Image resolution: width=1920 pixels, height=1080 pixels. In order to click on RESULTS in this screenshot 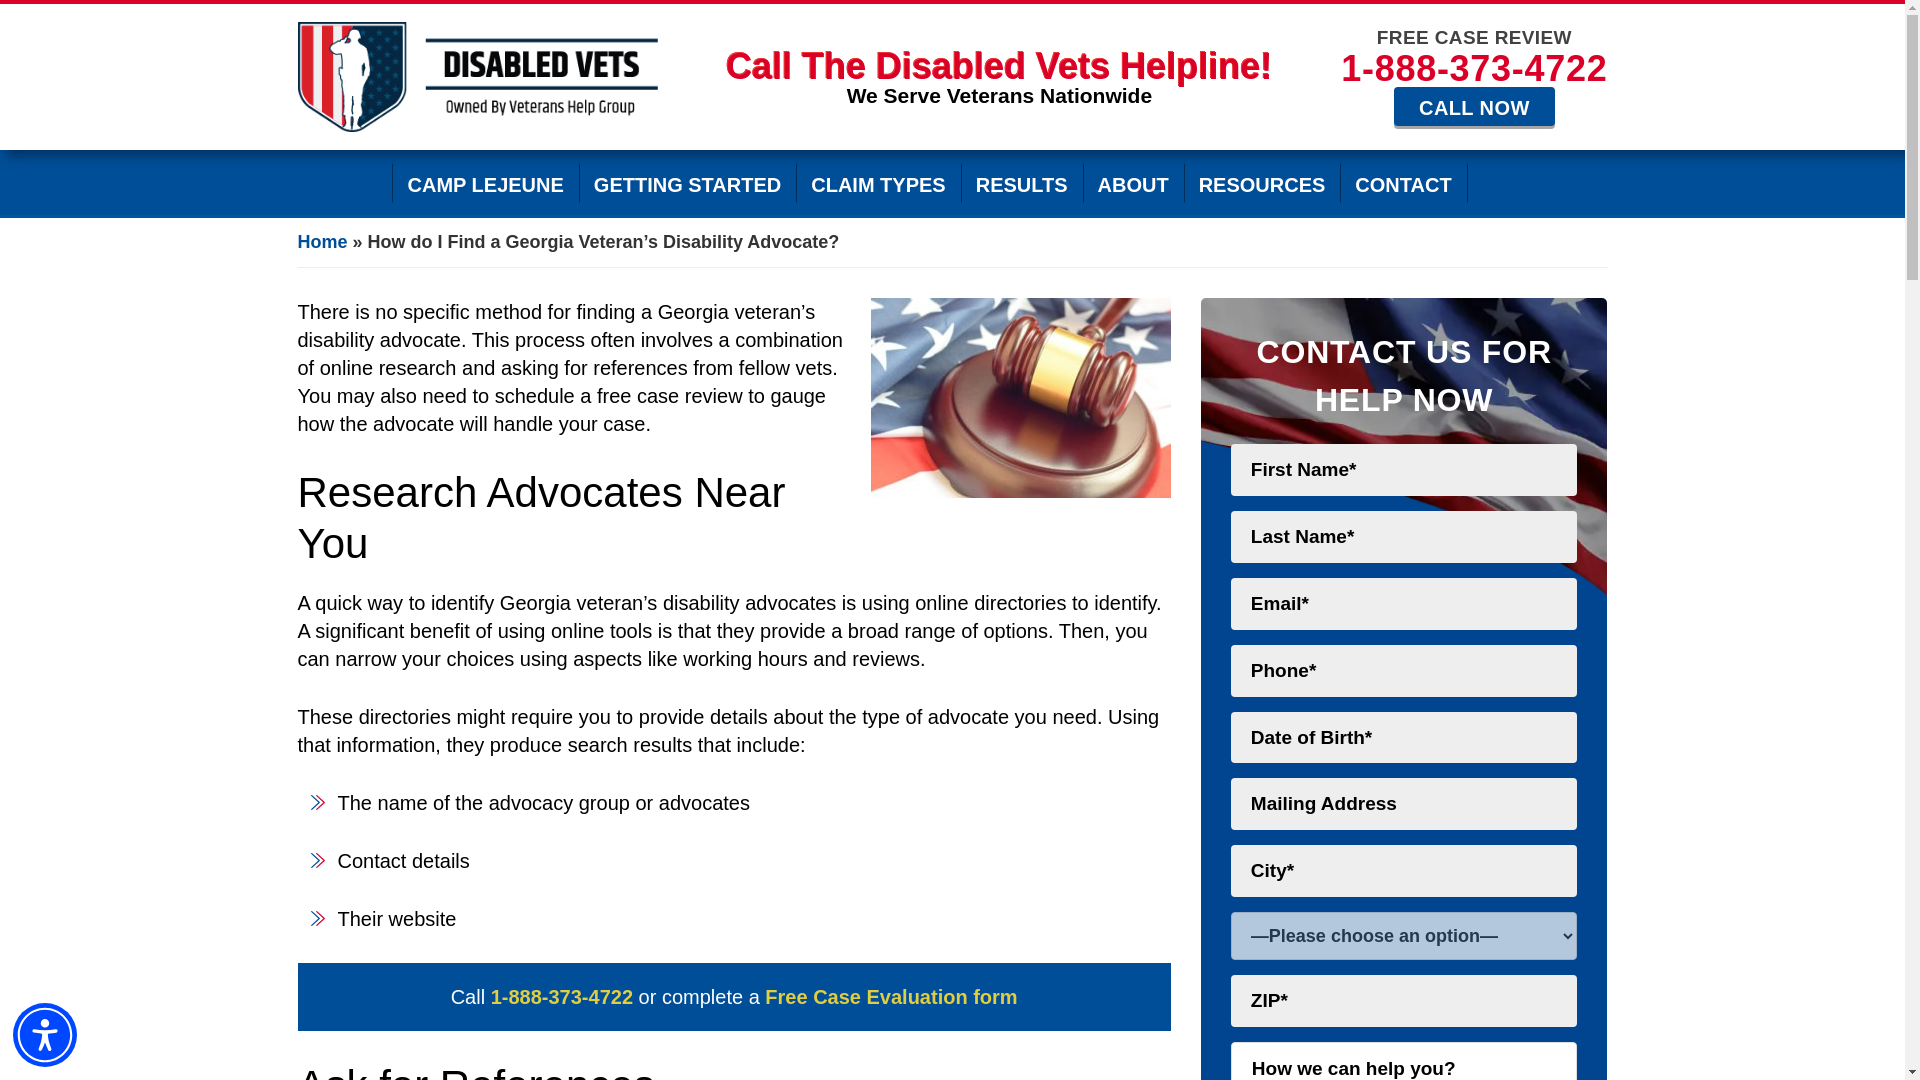, I will do `click(1022, 182)`.